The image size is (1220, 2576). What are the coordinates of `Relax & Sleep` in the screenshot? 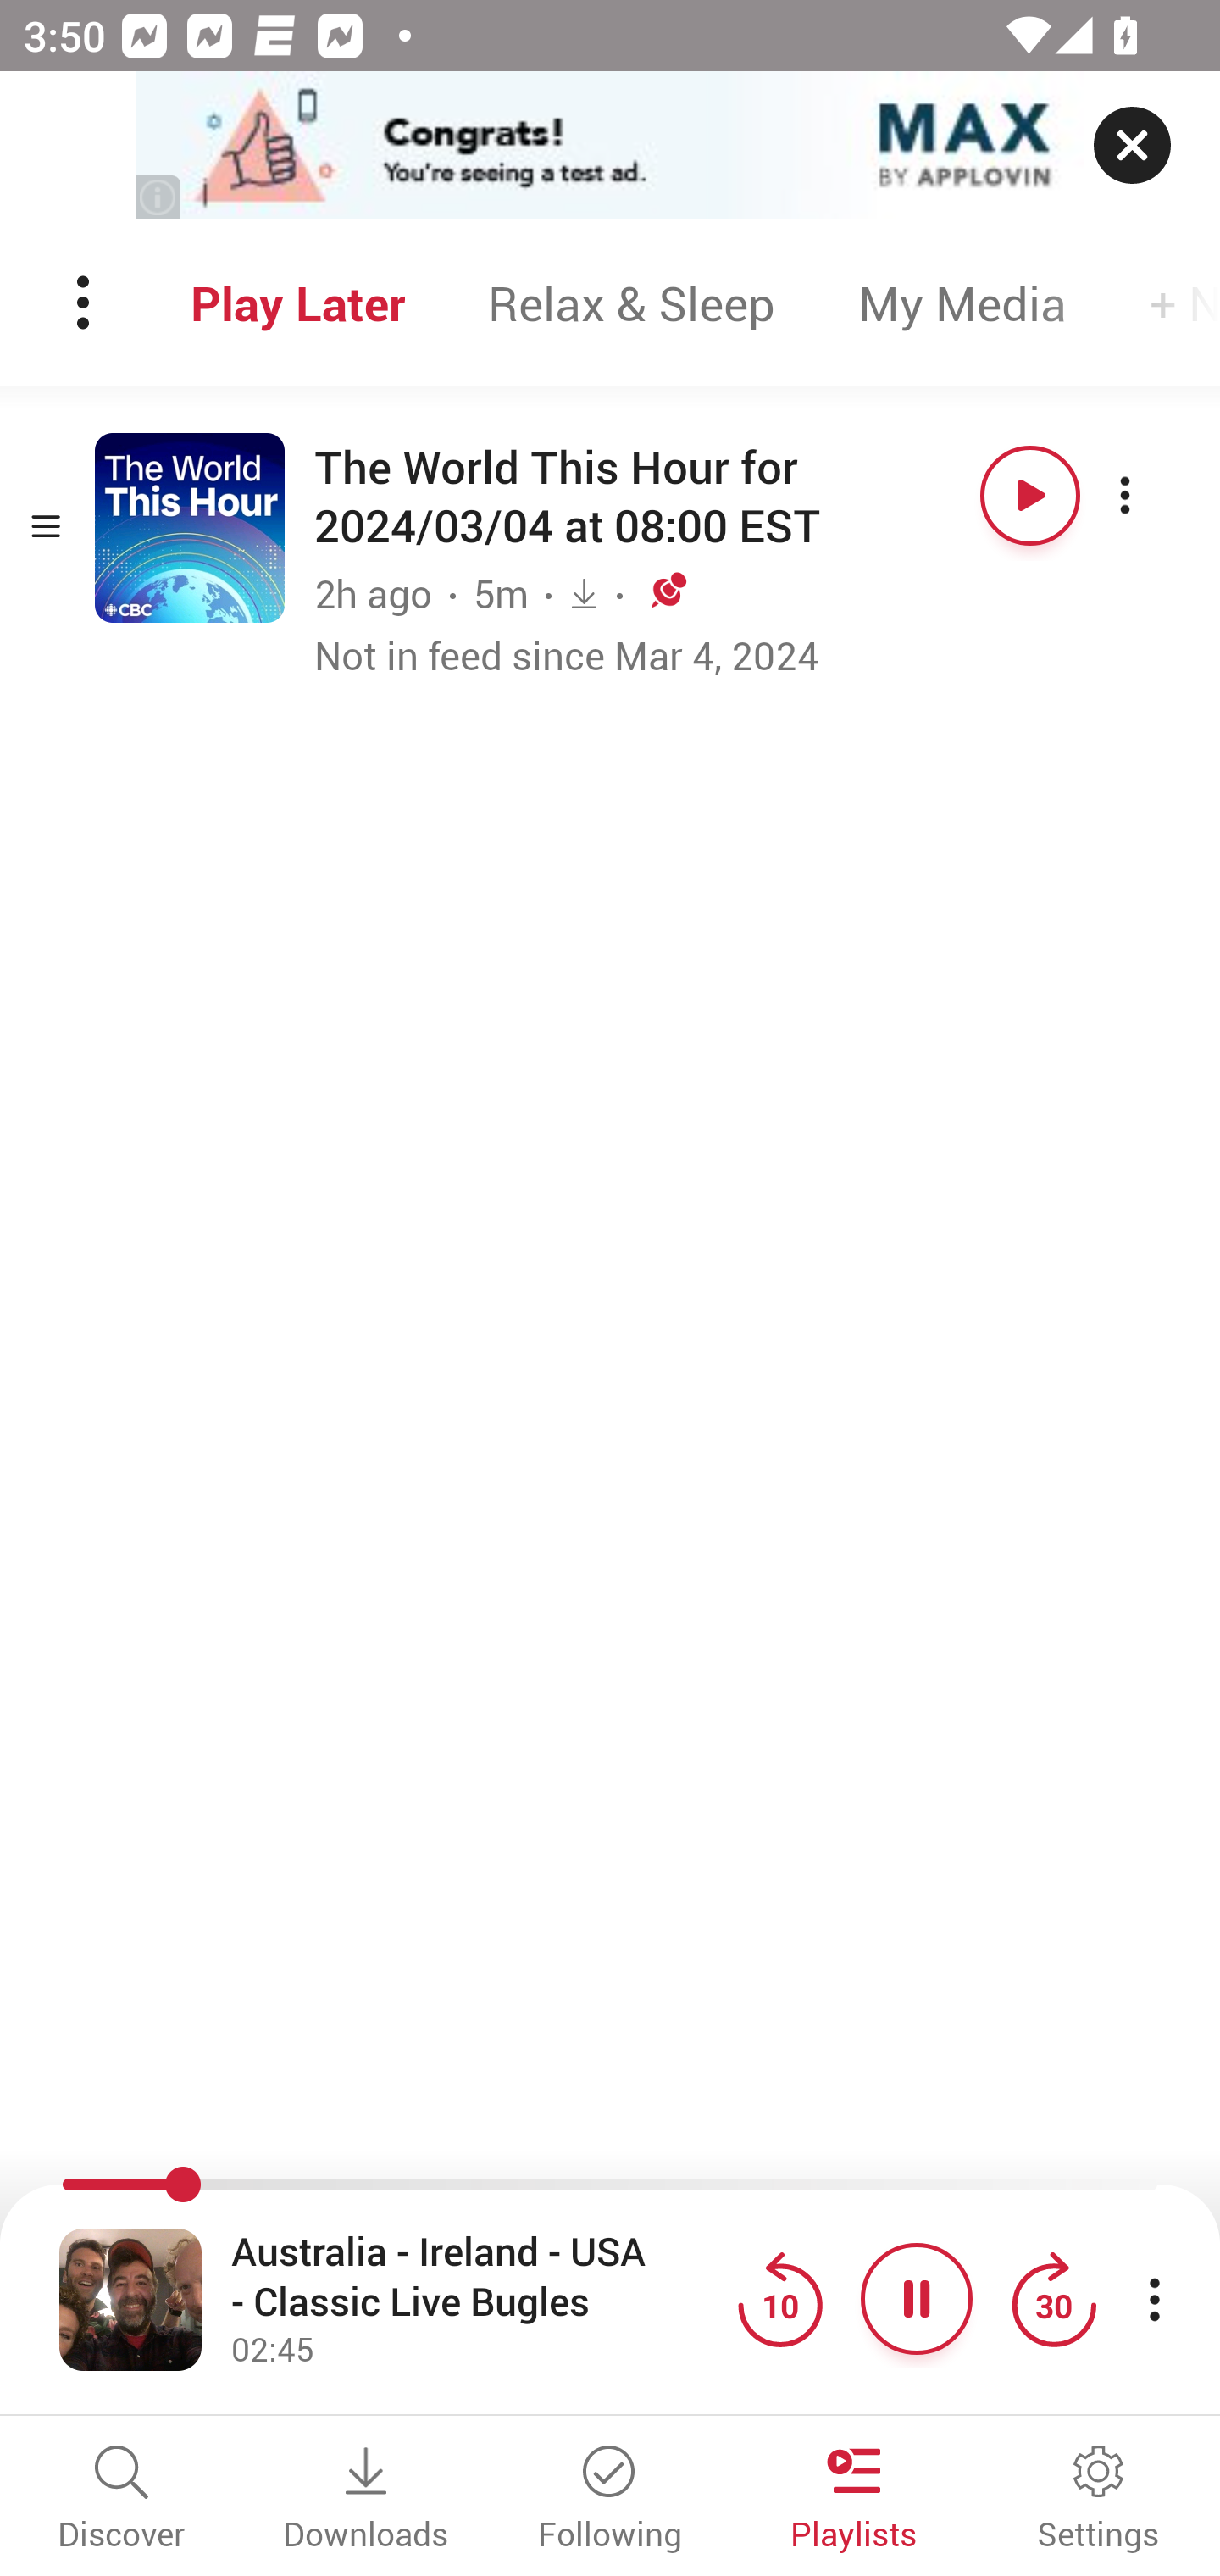 It's located at (631, 303).